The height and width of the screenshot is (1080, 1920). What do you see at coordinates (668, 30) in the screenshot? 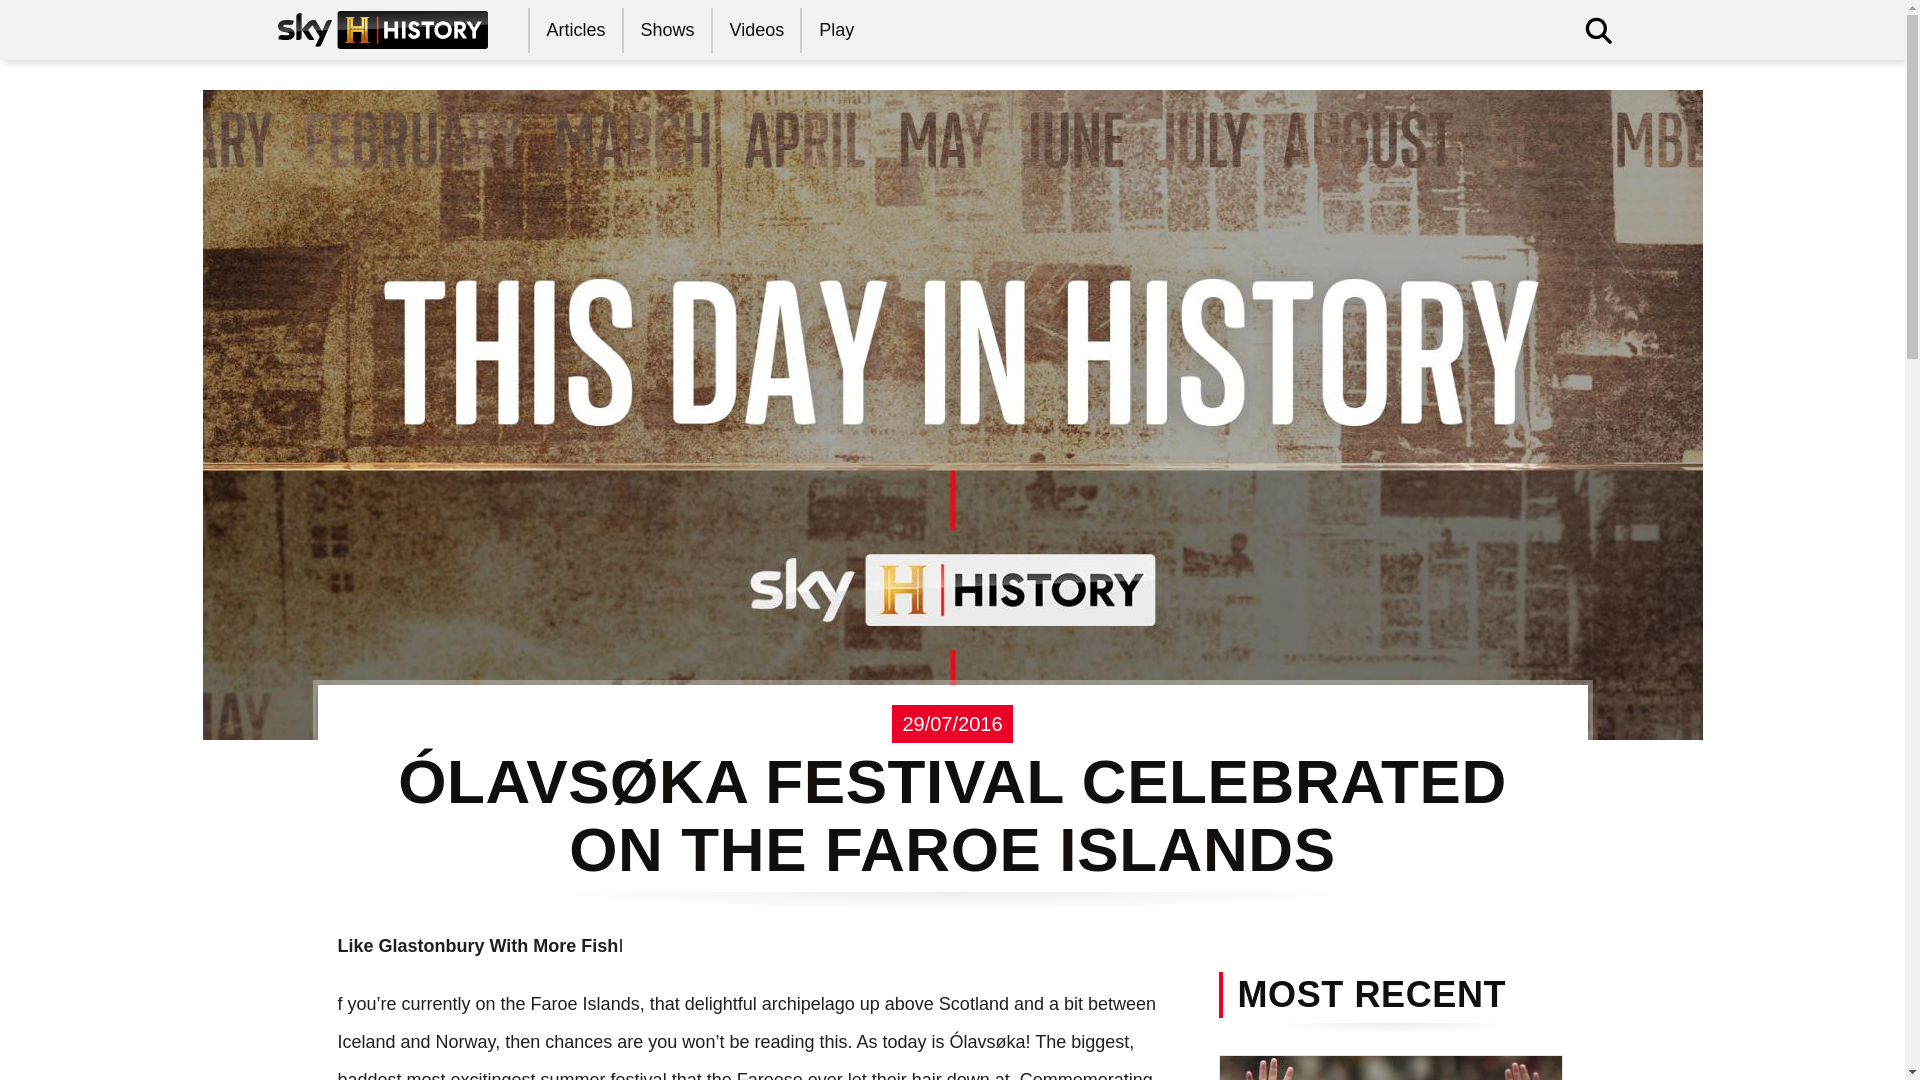
I see `Shows` at bounding box center [668, 30].